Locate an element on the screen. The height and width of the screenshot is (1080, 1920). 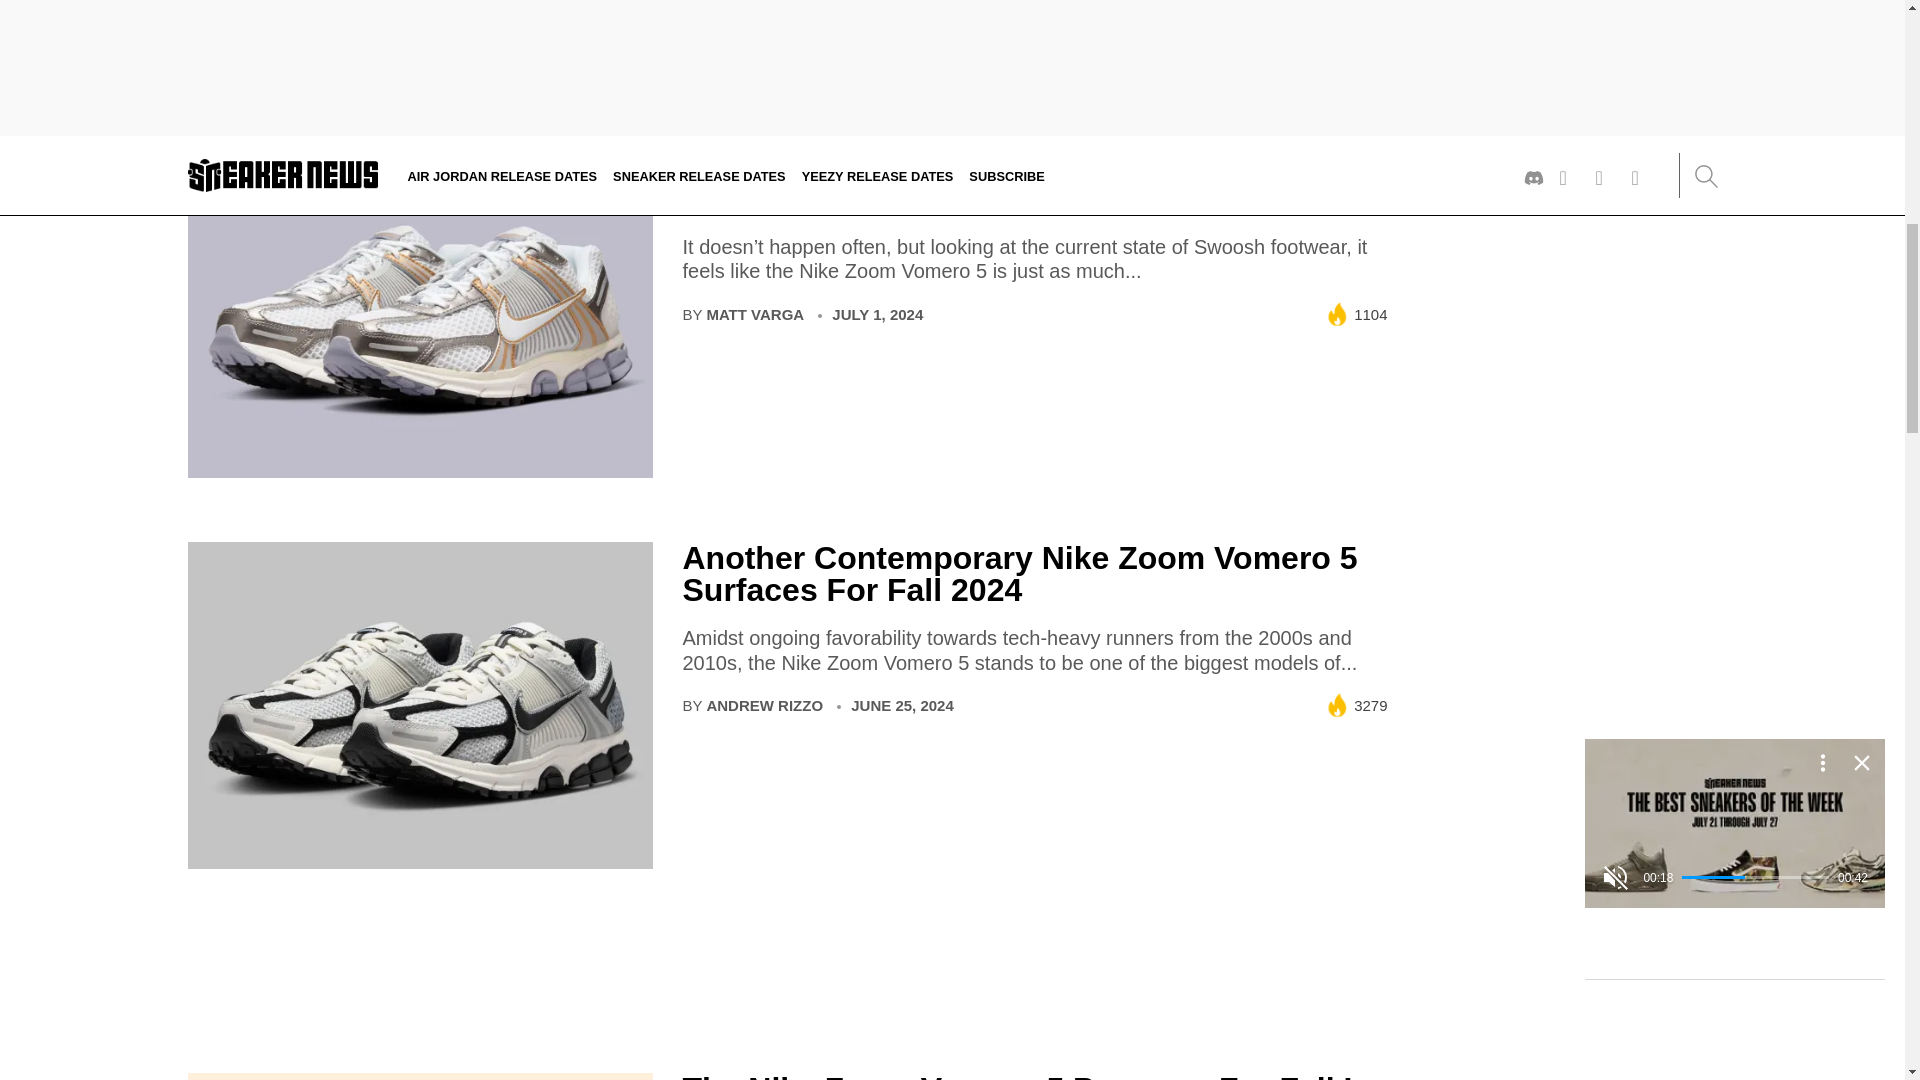
MATT VARGA is located at coordinates (755, 314).